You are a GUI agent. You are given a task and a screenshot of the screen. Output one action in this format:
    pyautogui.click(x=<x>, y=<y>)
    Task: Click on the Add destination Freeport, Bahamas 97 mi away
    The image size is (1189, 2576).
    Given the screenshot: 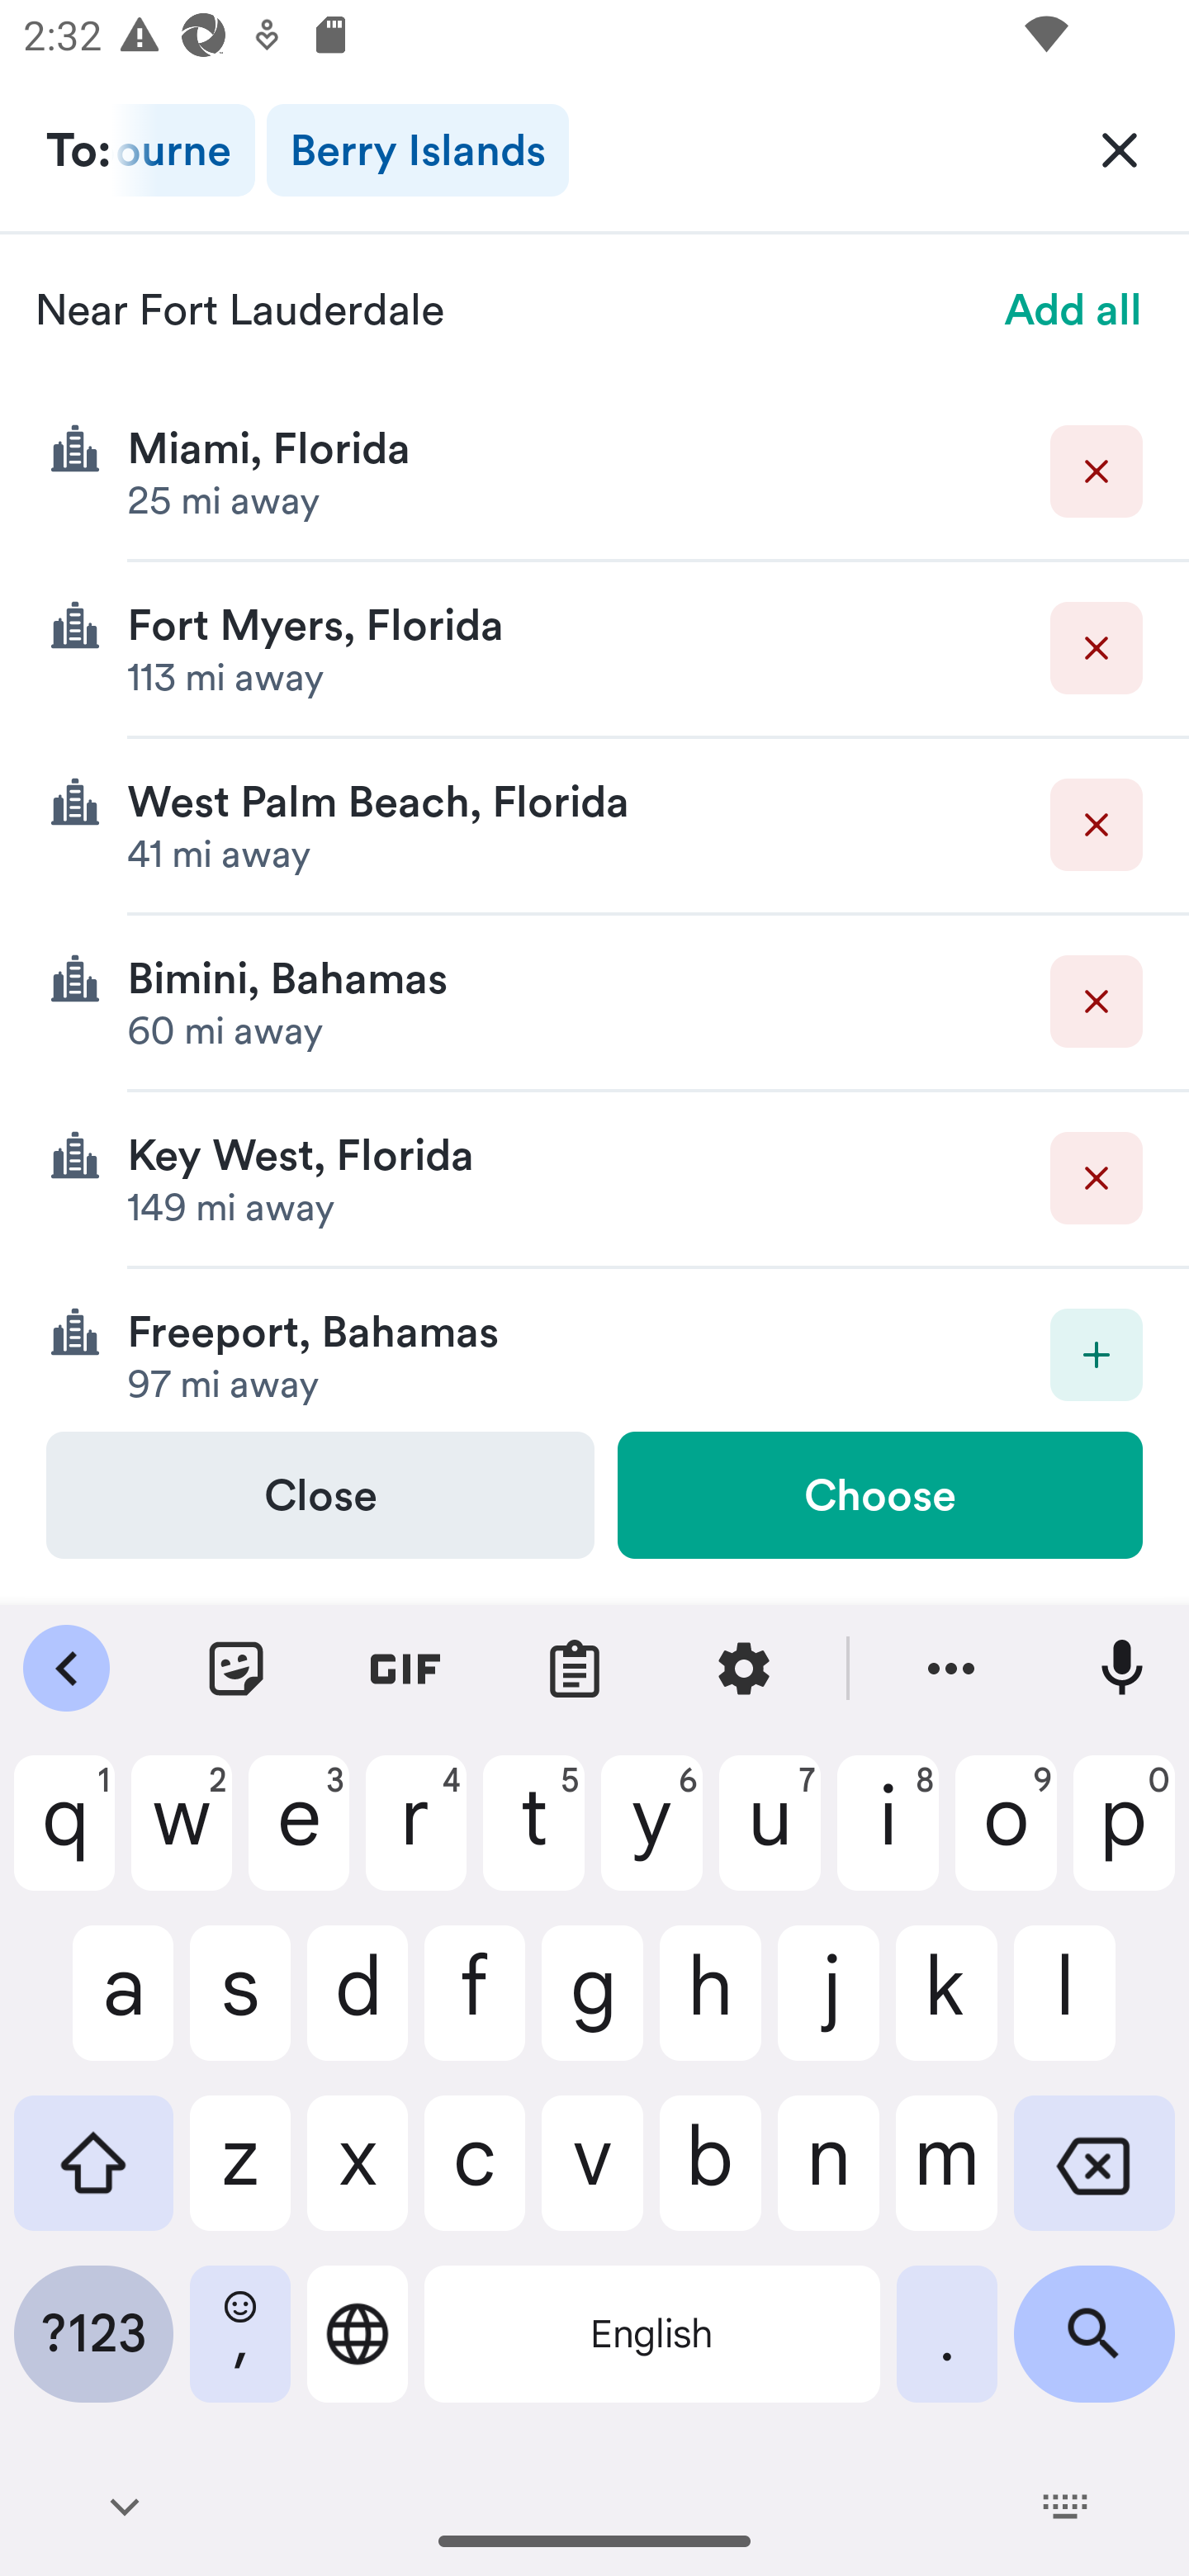 What is the action you would take?
    pyautogui.click(x=594, y=1349)
    